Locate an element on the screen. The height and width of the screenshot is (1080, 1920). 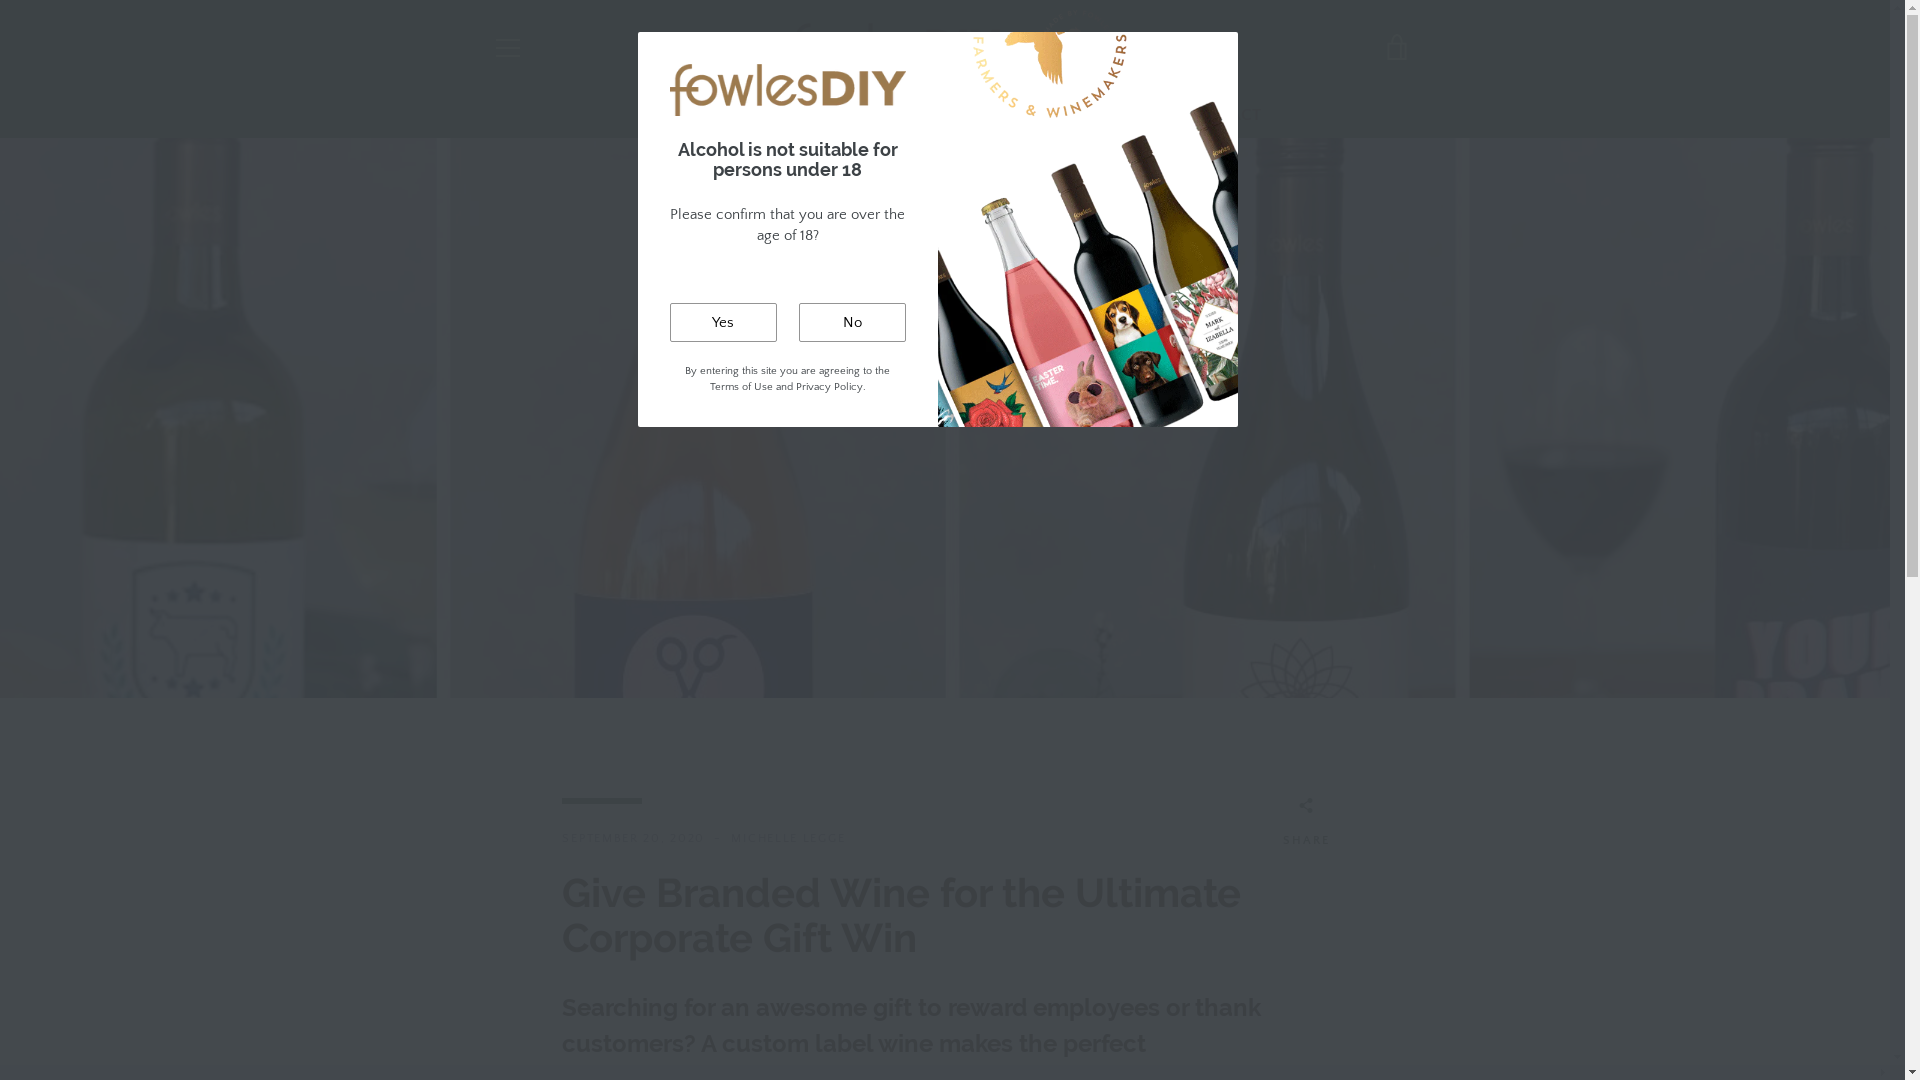
Skip to content is located at coordinates (0, 0).